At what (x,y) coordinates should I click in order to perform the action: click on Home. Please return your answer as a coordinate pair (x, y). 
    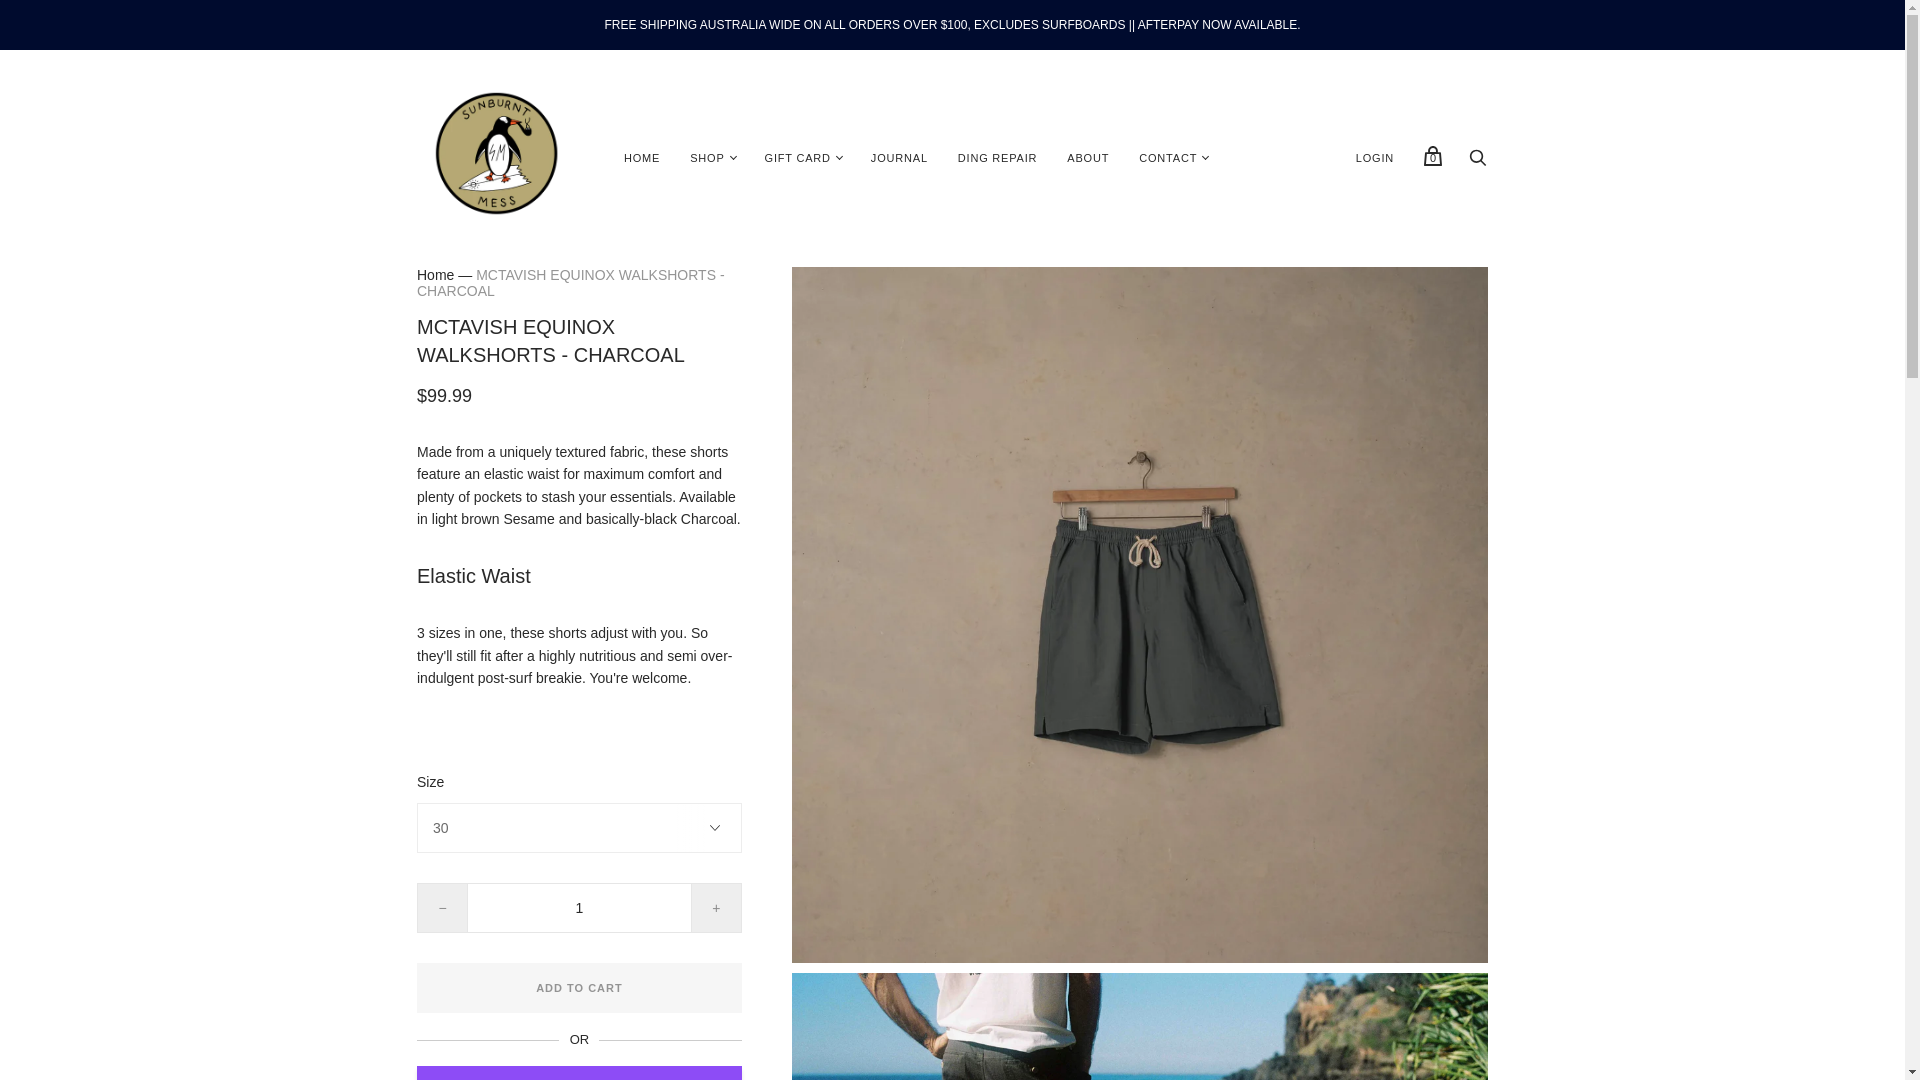
    Looking at the image, I should click on (434, 274).